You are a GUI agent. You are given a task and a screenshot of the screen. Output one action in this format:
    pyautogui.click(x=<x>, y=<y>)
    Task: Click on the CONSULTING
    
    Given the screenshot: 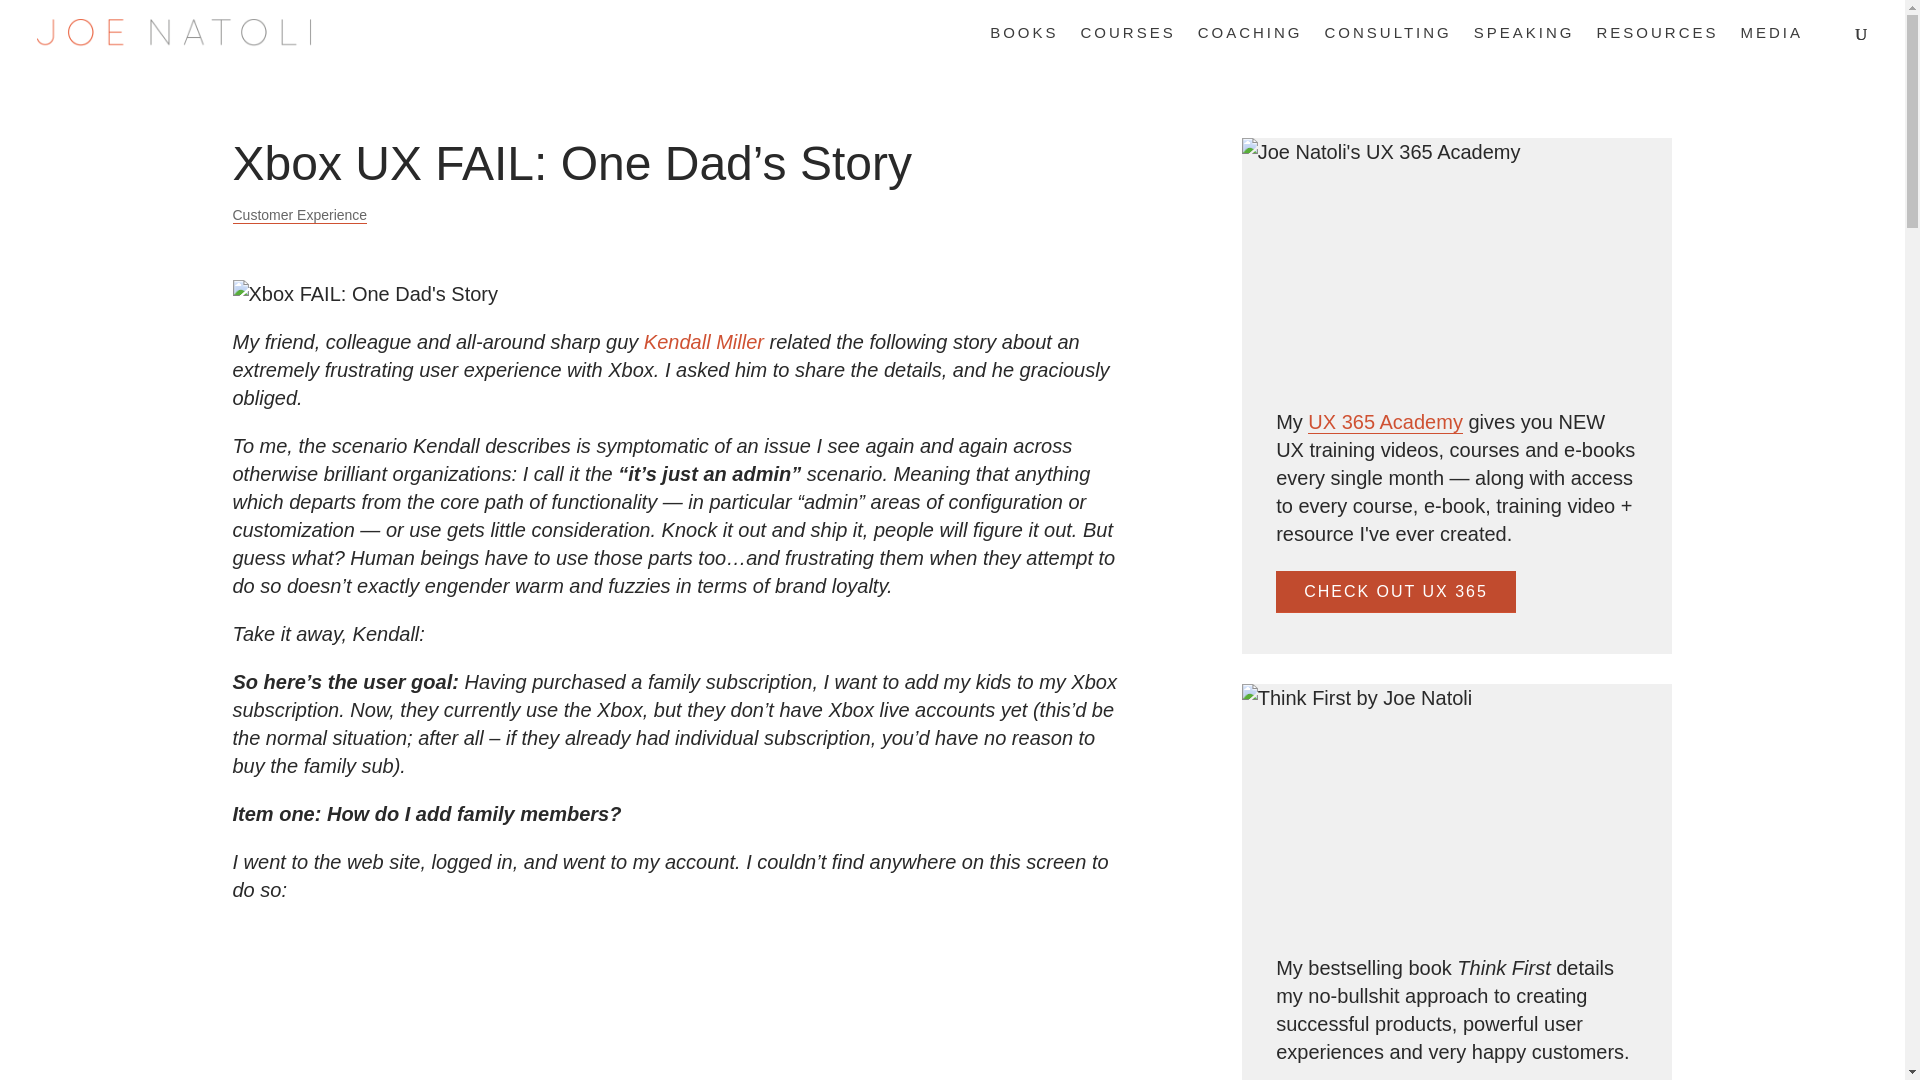 What is the action you would take?
    pyautogui.click(x=1388, y=45)
    